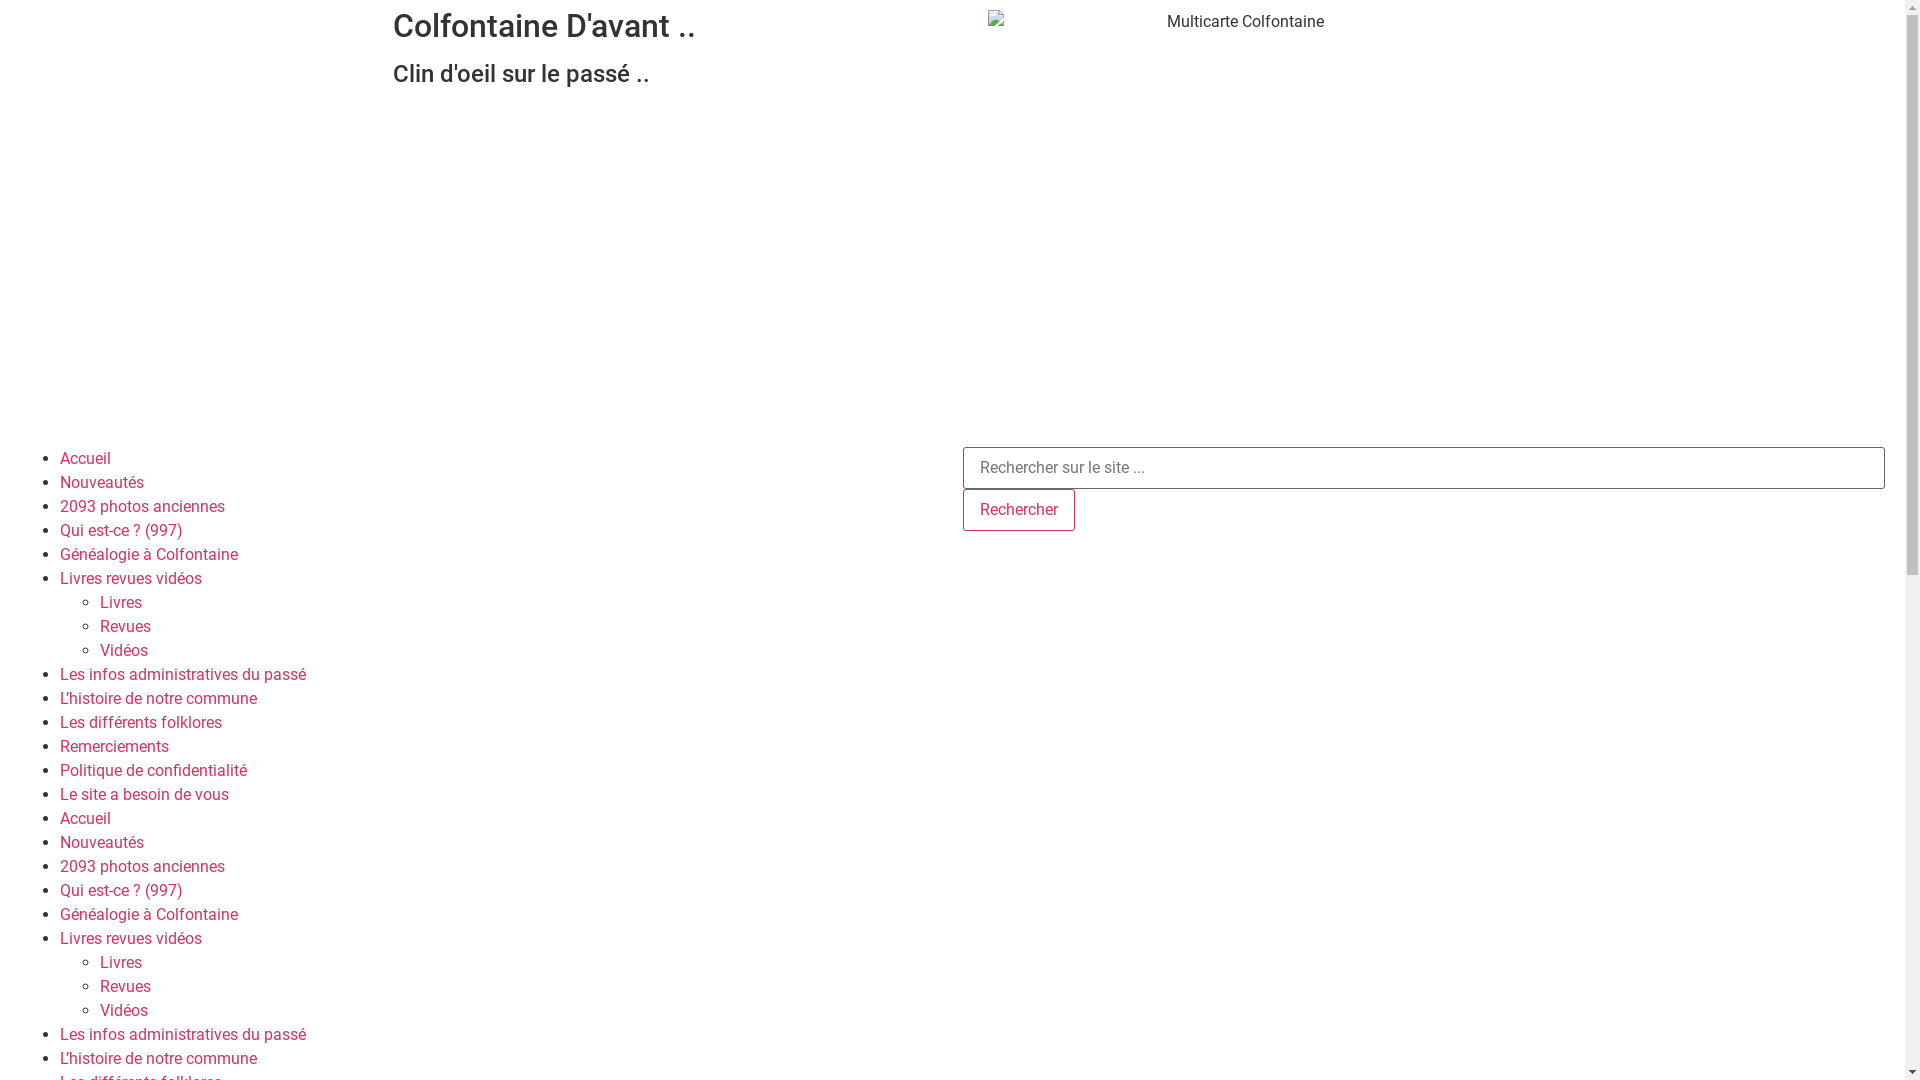  Describe the element at coordinates (1018, 510) in the screenshot. I see `Rechercher` at that location.